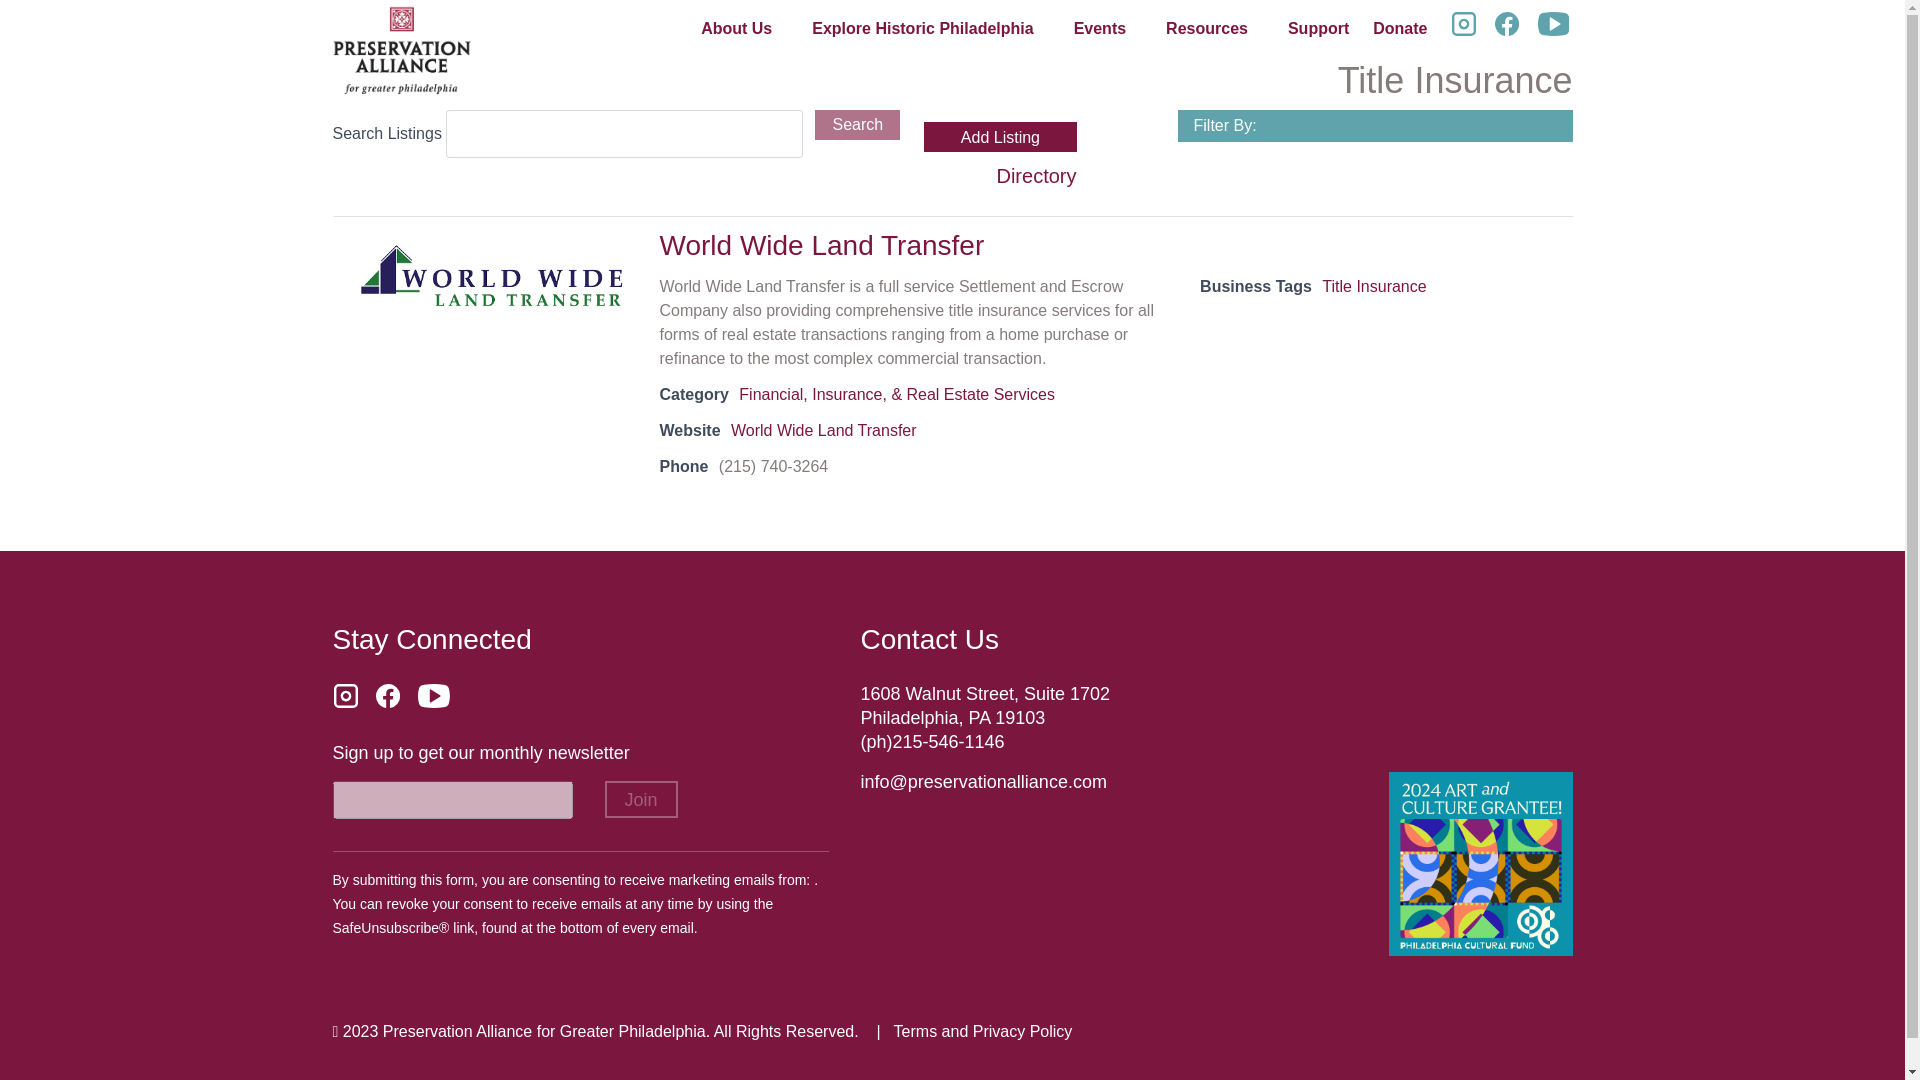 The width and height of the screenshot is (1920, 1080). I want to click on Join, so click(640, 798).